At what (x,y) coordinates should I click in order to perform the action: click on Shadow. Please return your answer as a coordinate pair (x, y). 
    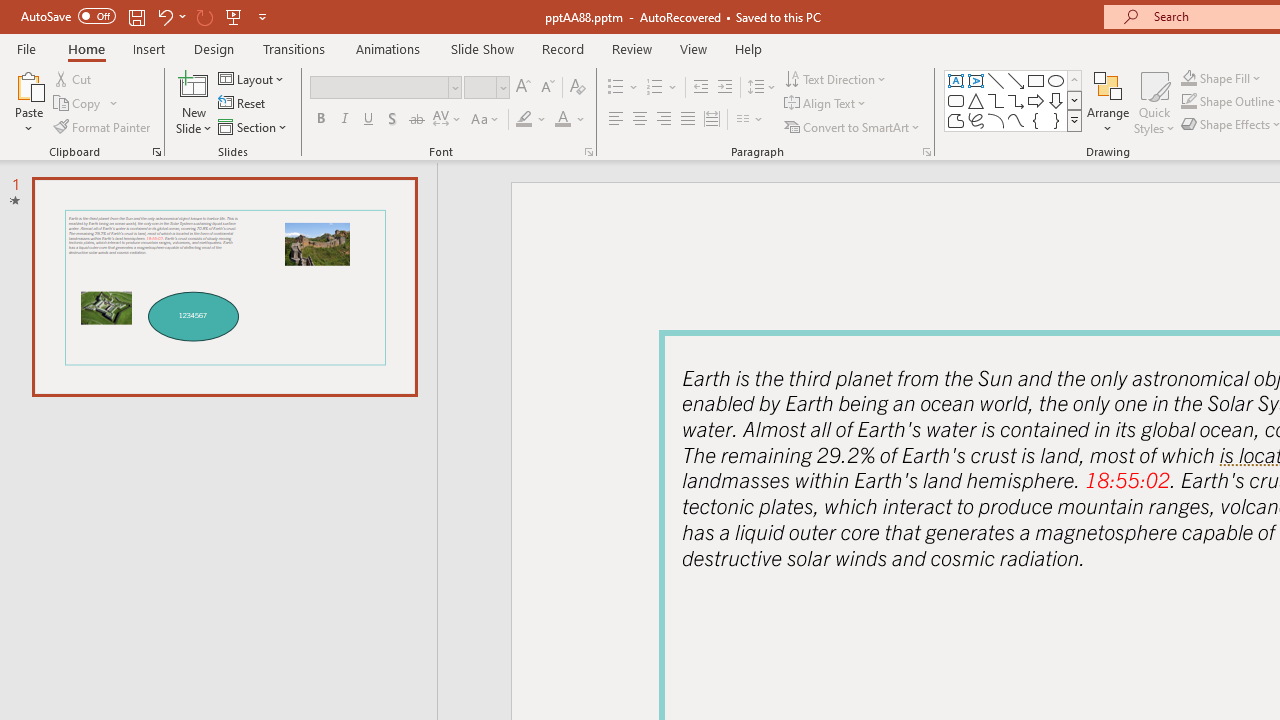
    Looking at the image, I should click on (392, 120).